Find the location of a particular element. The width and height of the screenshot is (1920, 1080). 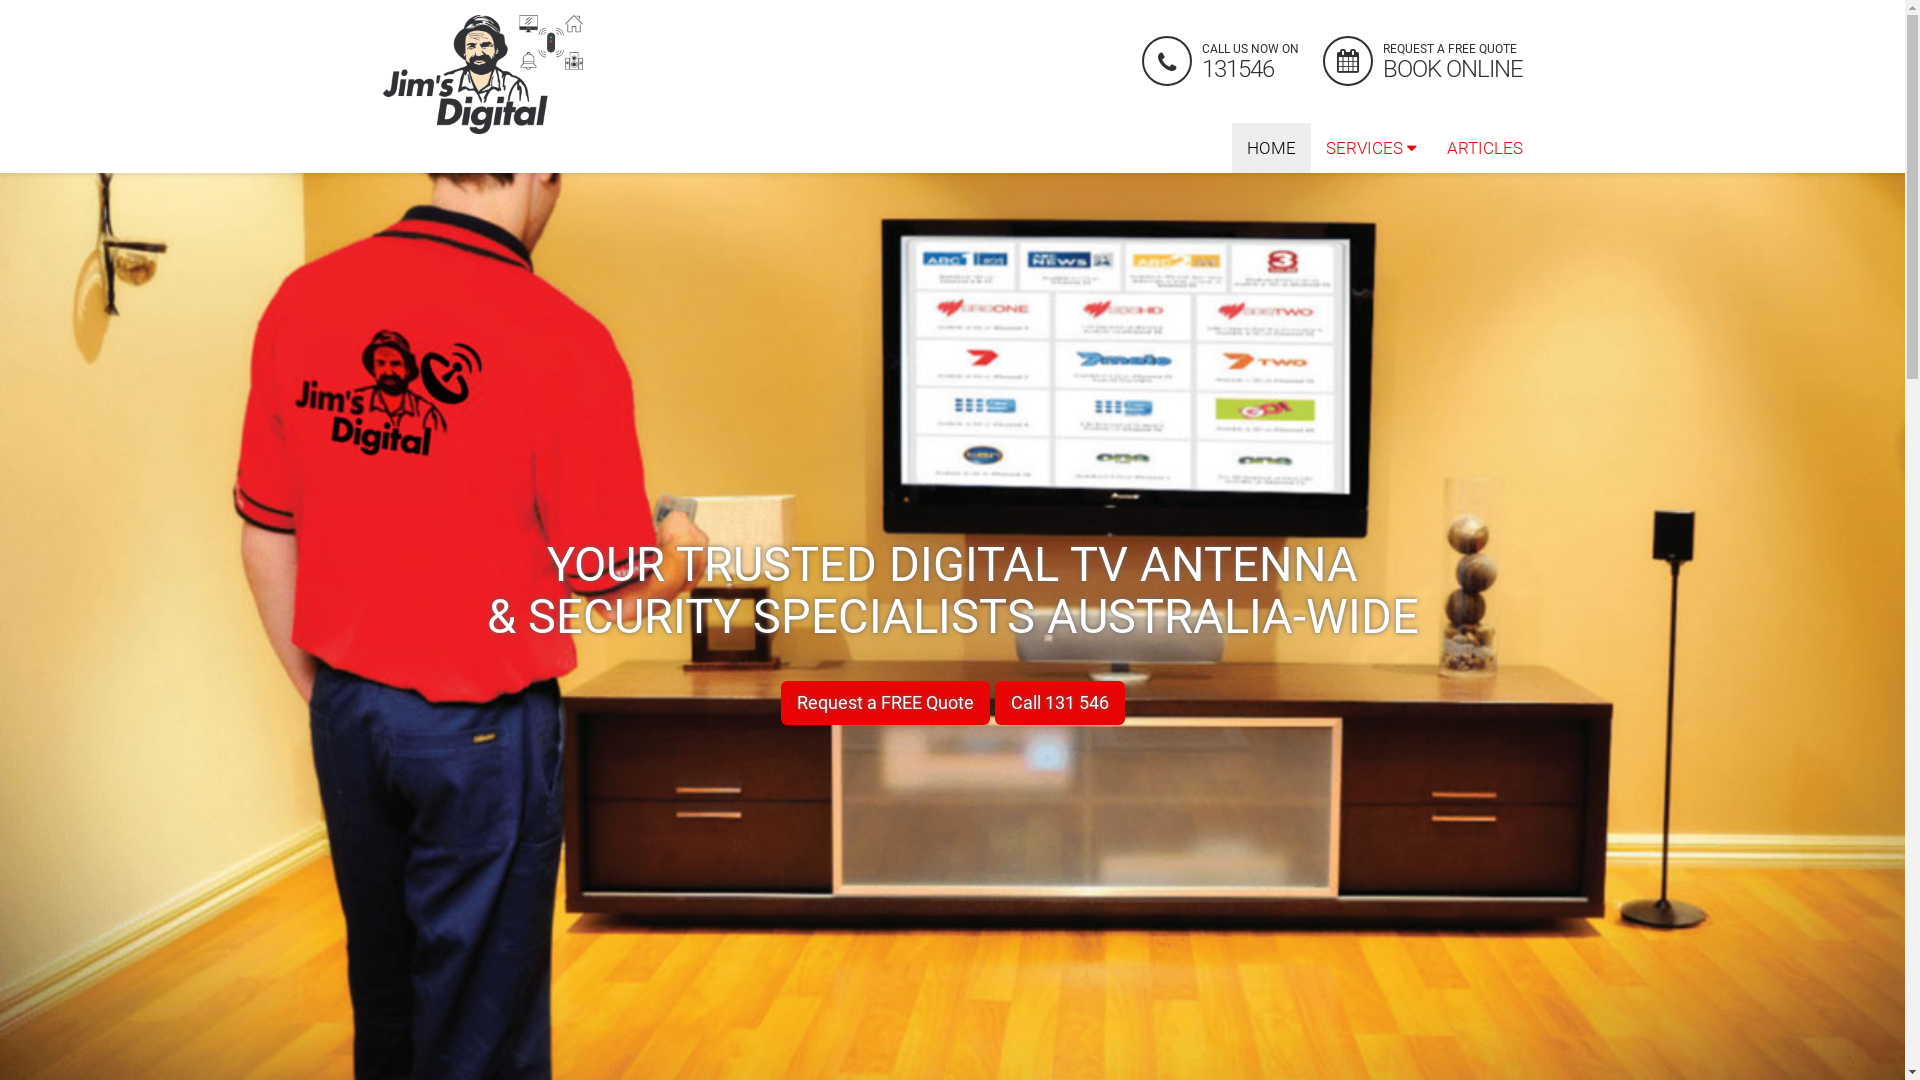

ARTICLES is located at coordinates (1485, 148).